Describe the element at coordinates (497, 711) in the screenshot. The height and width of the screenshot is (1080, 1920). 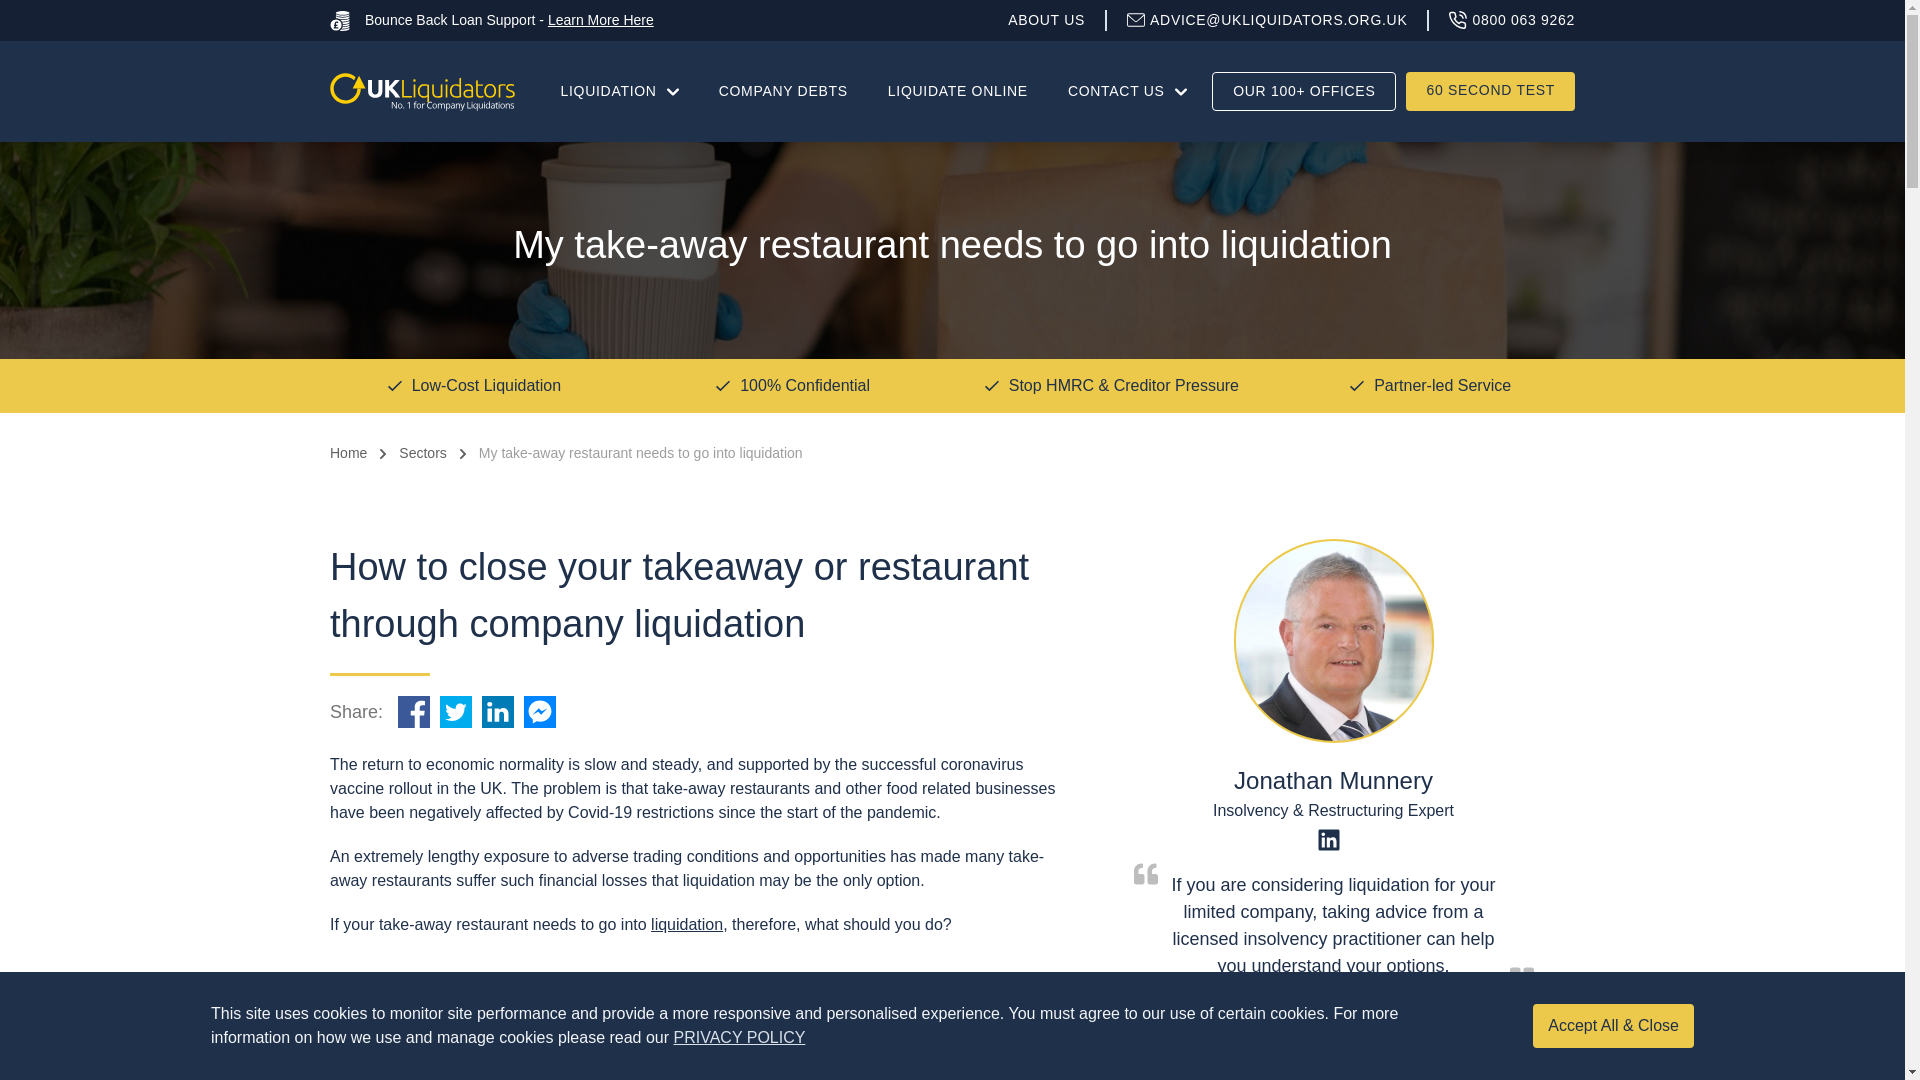
I see `Share via LinkedIn` at that location.